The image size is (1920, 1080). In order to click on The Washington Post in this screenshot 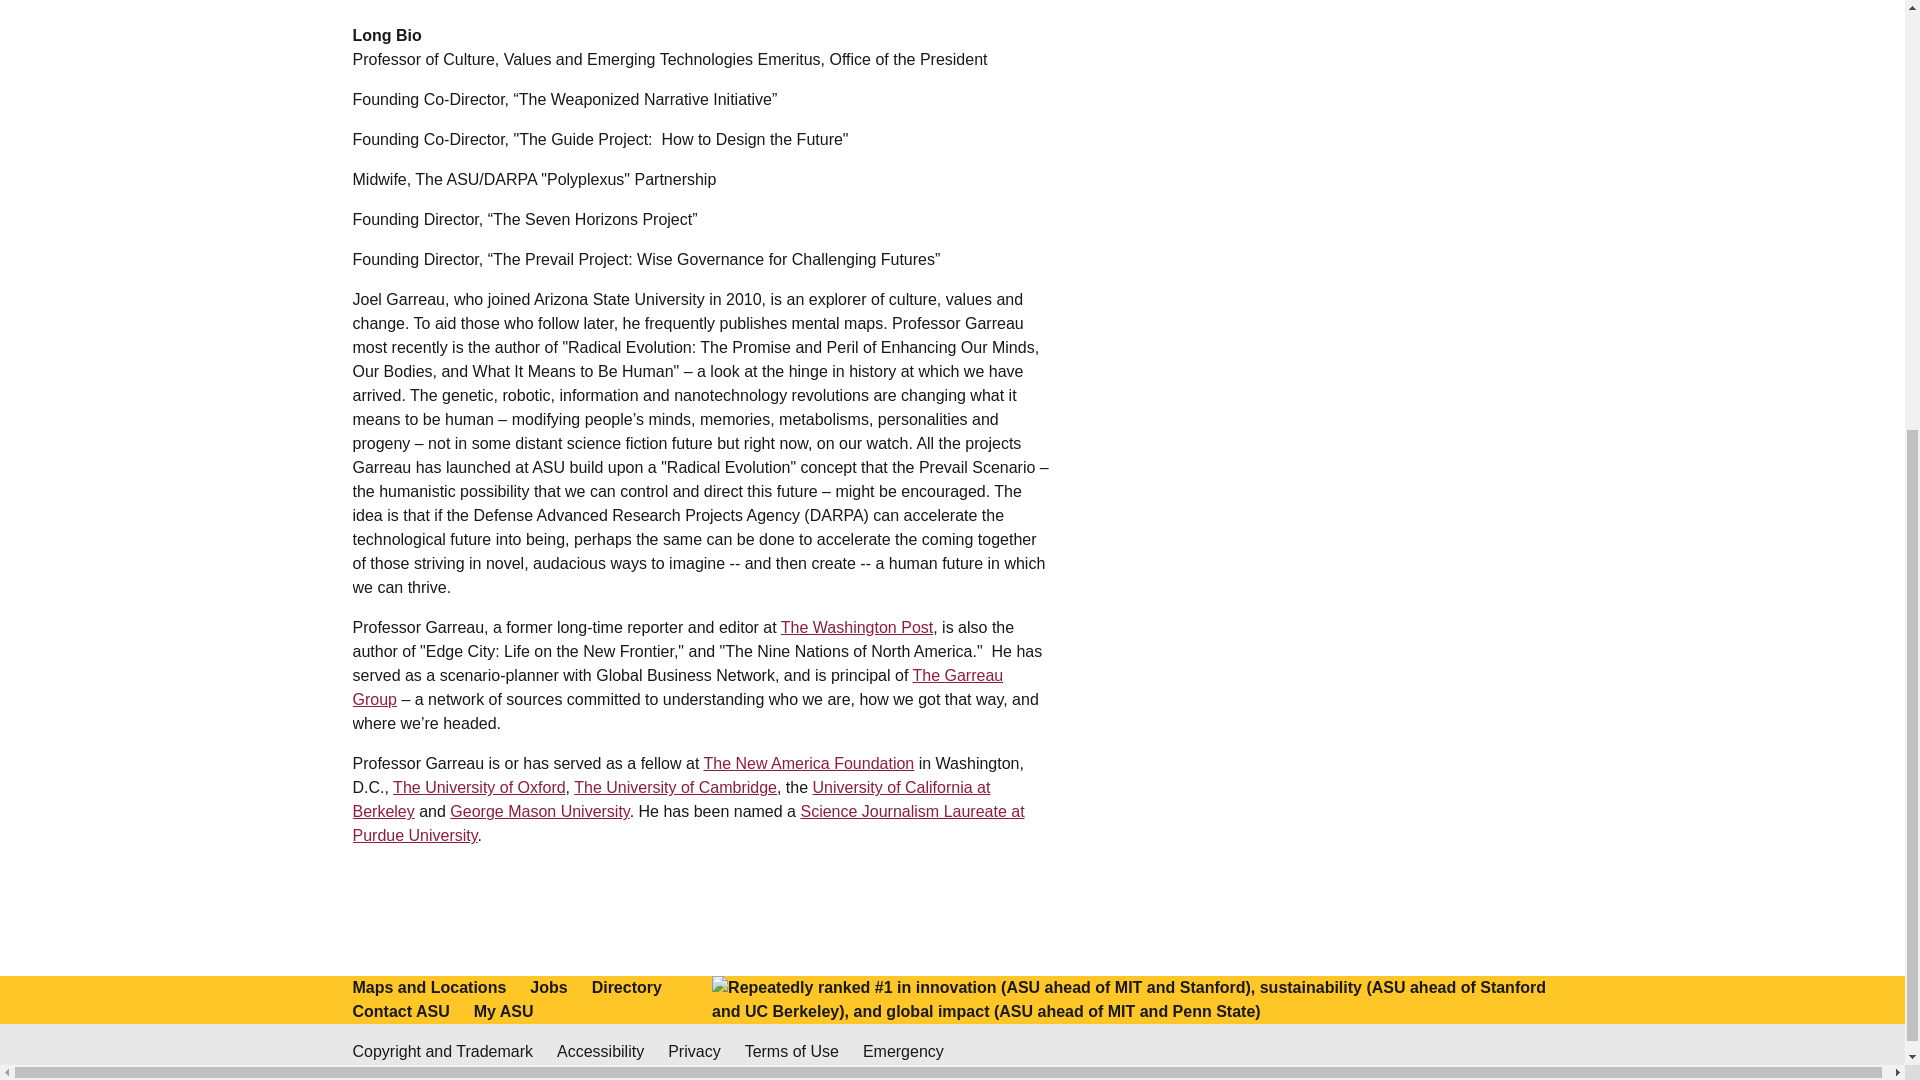, I will do `click(857, 627)`.